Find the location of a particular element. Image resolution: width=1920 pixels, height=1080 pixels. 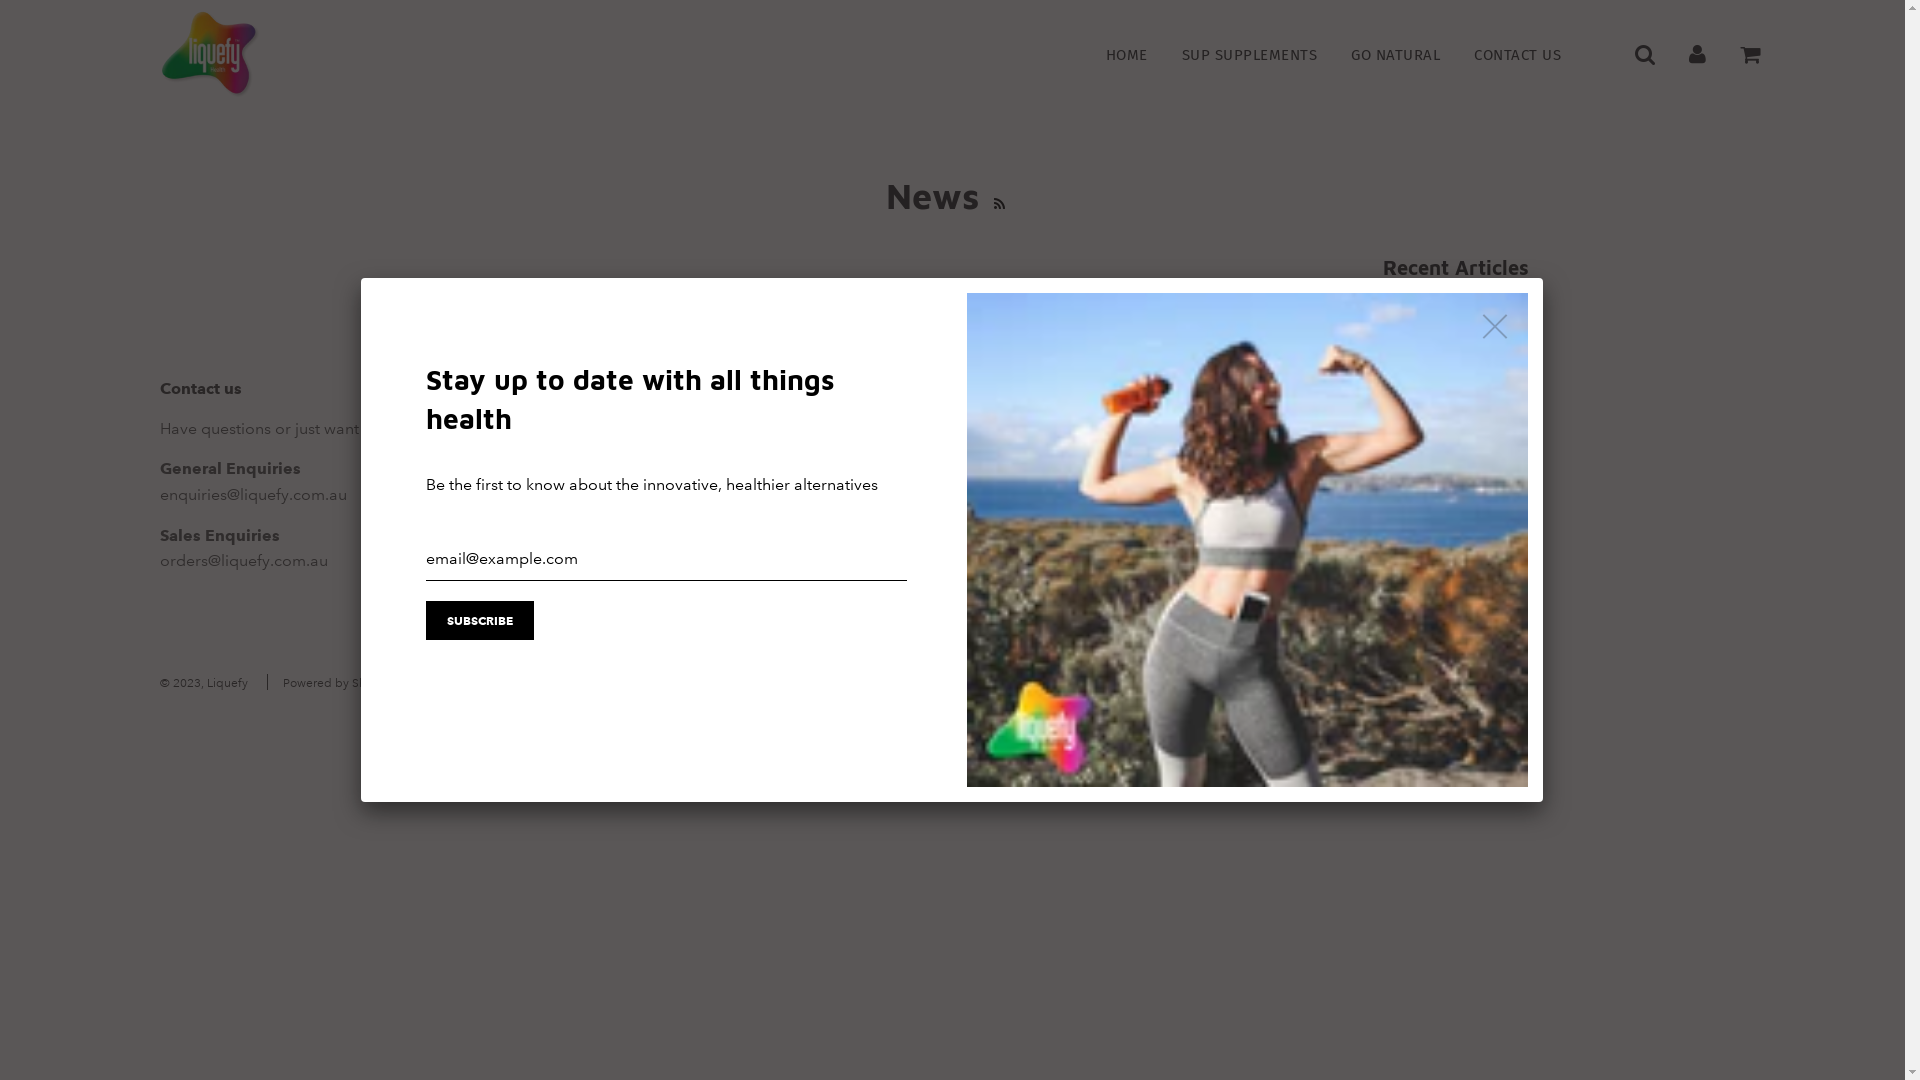

Shipping & Returns is located at coordinates (1044, 518).